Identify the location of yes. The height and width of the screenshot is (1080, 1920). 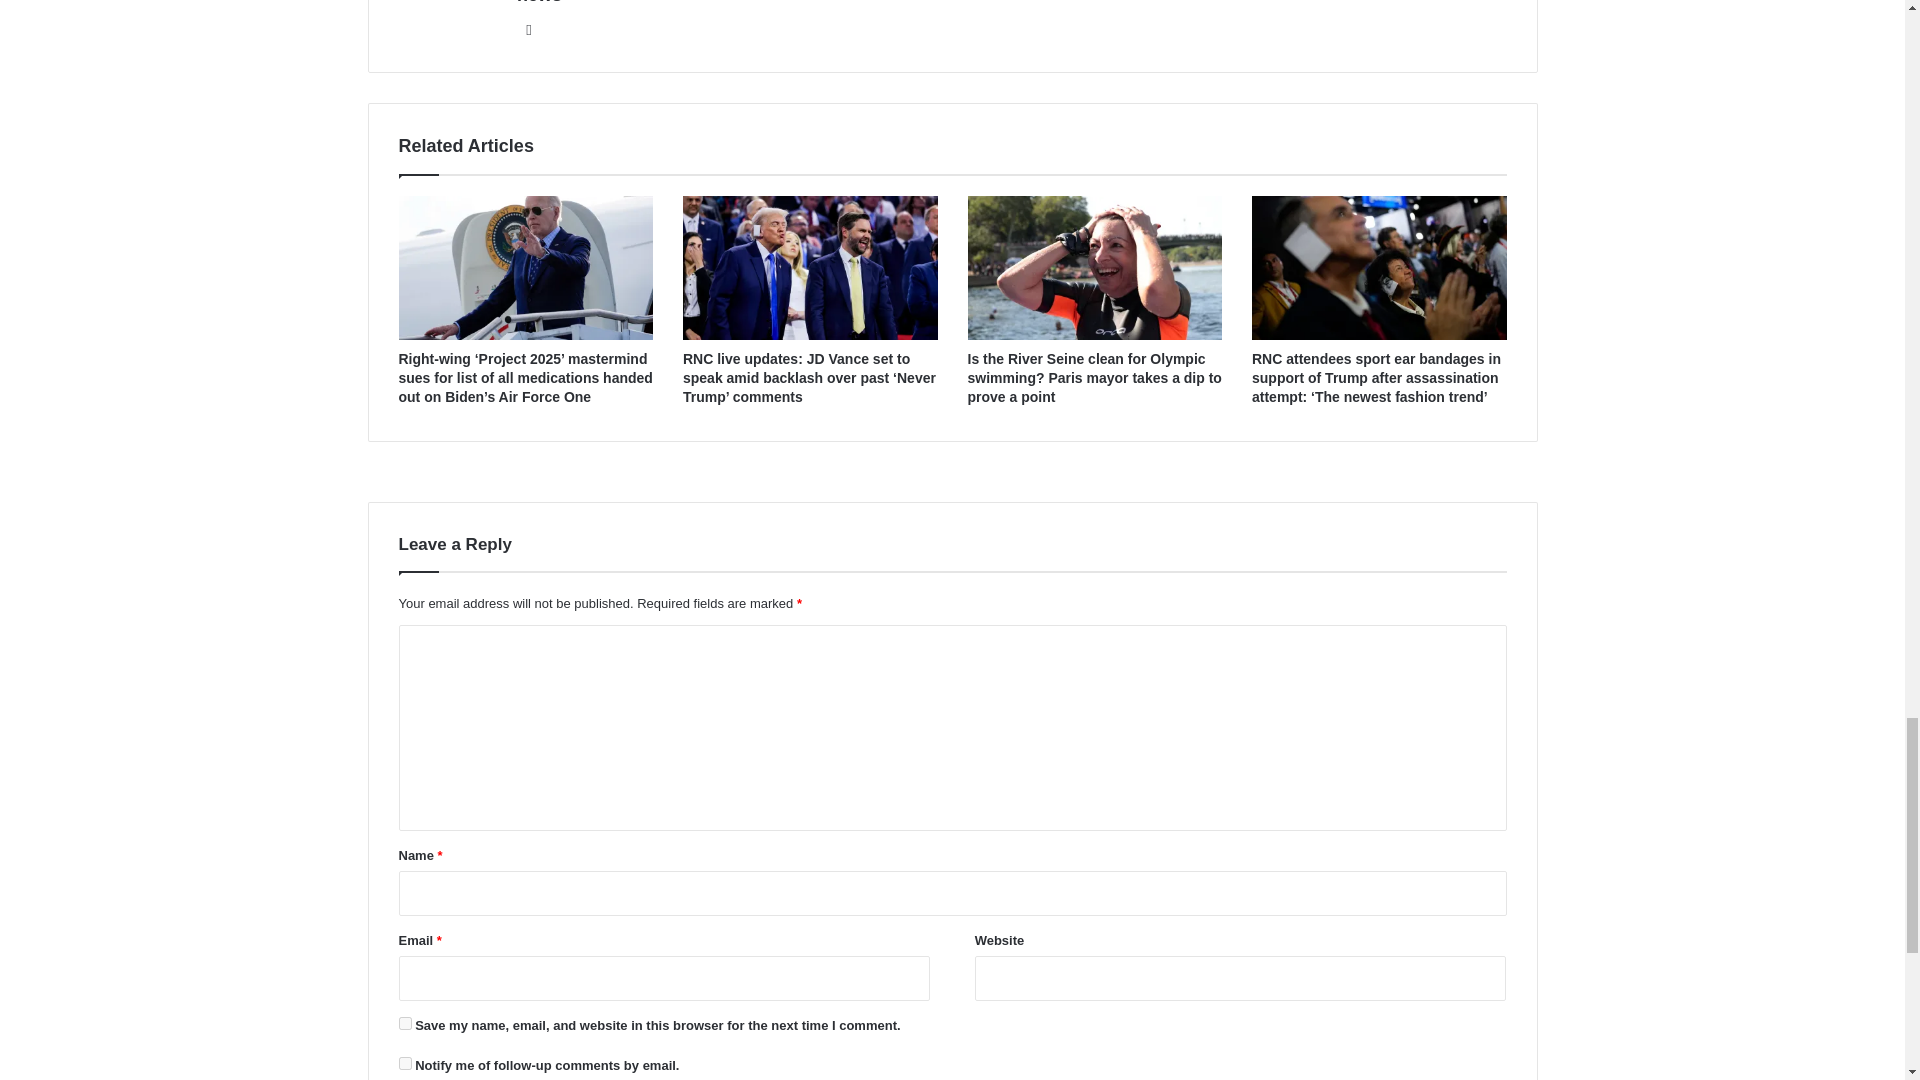
(404, 1024).